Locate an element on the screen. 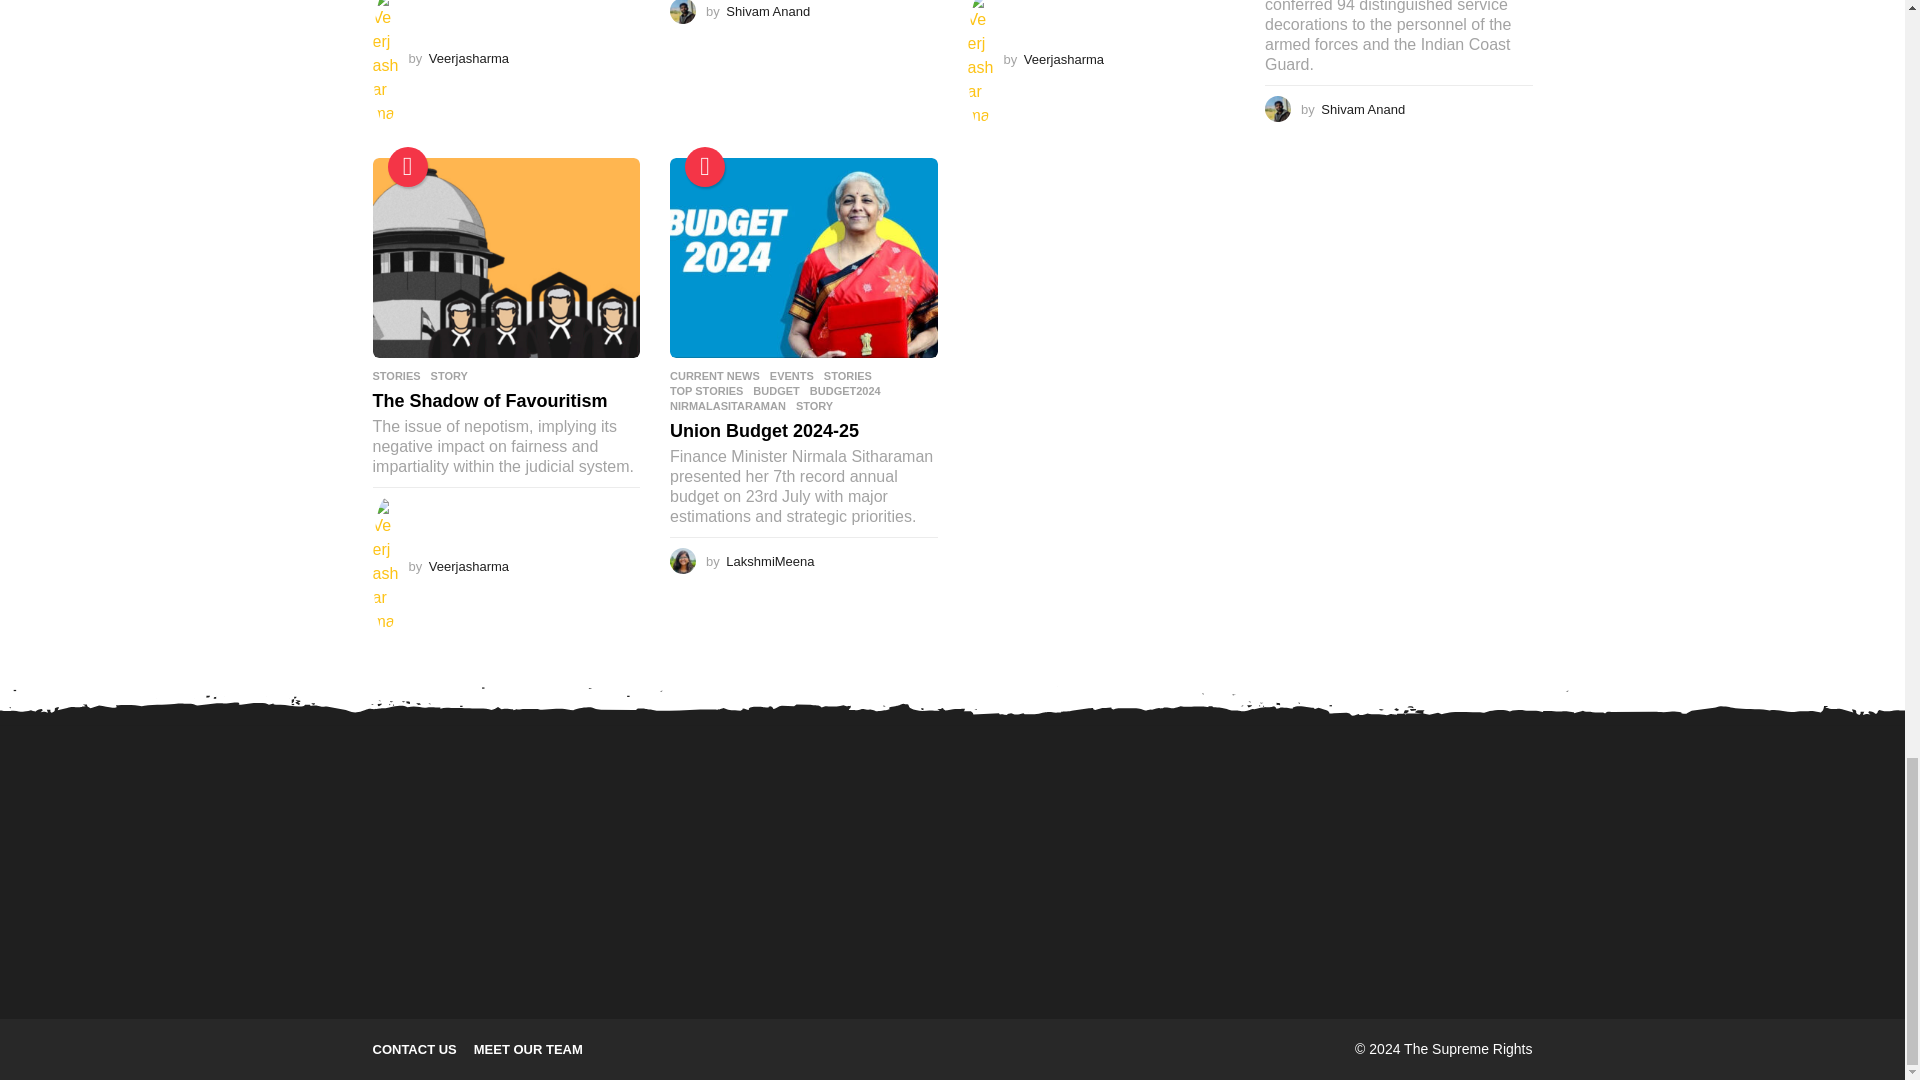  The Shadow of Favouritism is located at coordinates (506, 258).